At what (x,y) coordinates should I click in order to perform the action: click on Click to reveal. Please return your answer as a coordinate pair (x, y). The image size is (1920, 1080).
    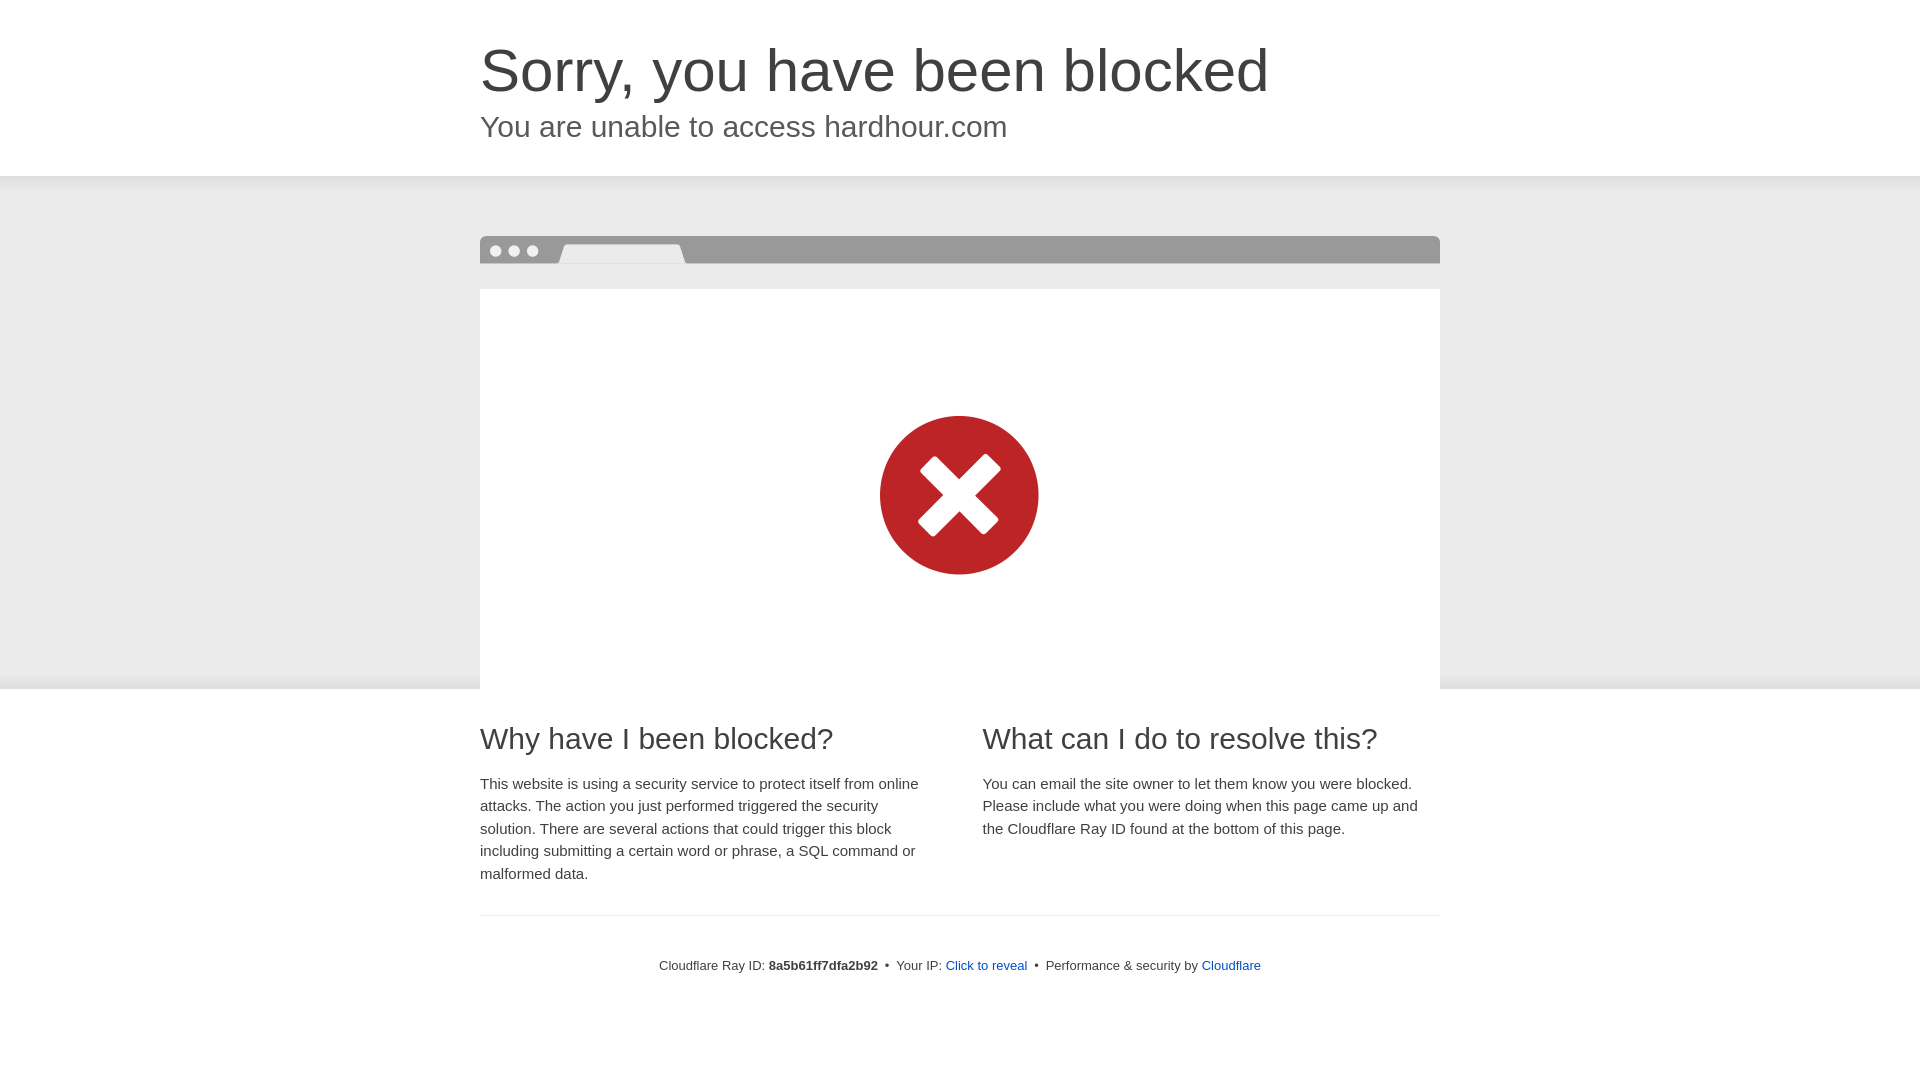
    Looking at the image, I should click on (986, 966).